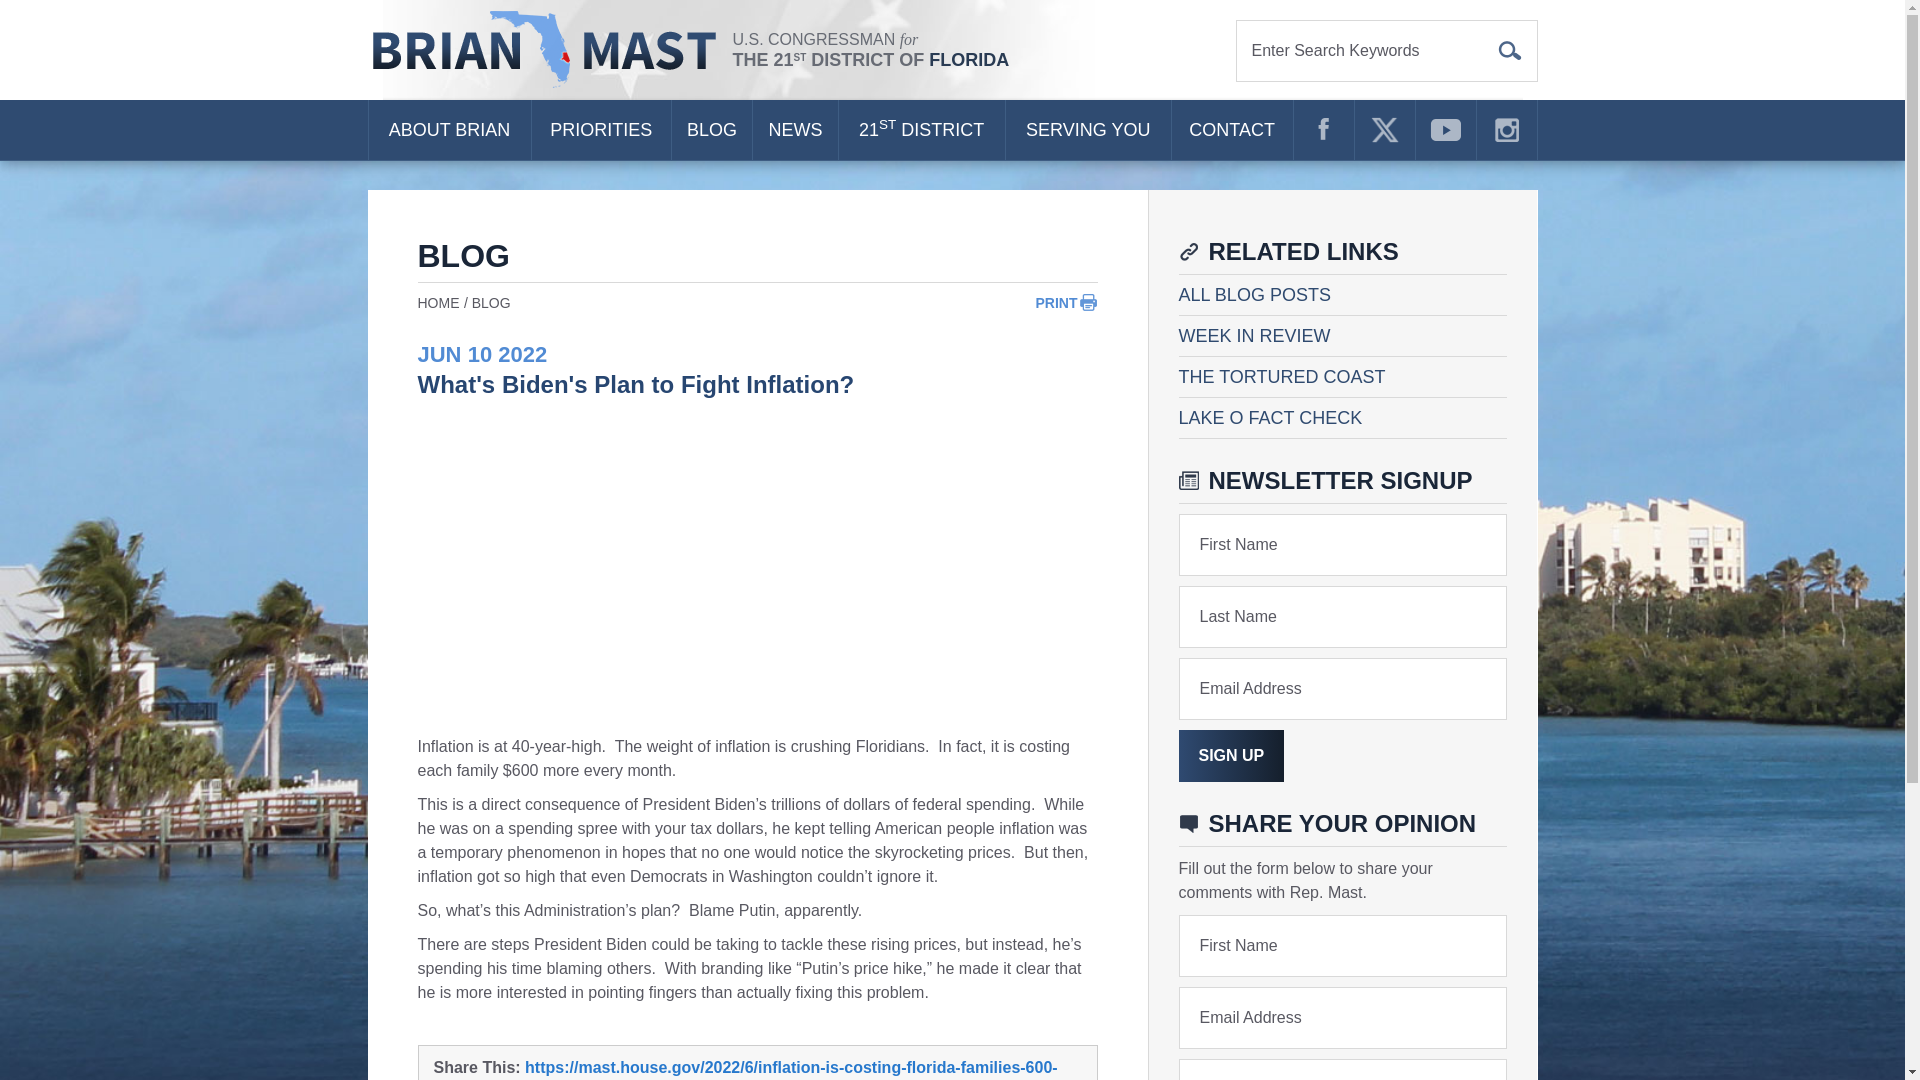  I want to click on PRIORITIES, so click(600, 130).